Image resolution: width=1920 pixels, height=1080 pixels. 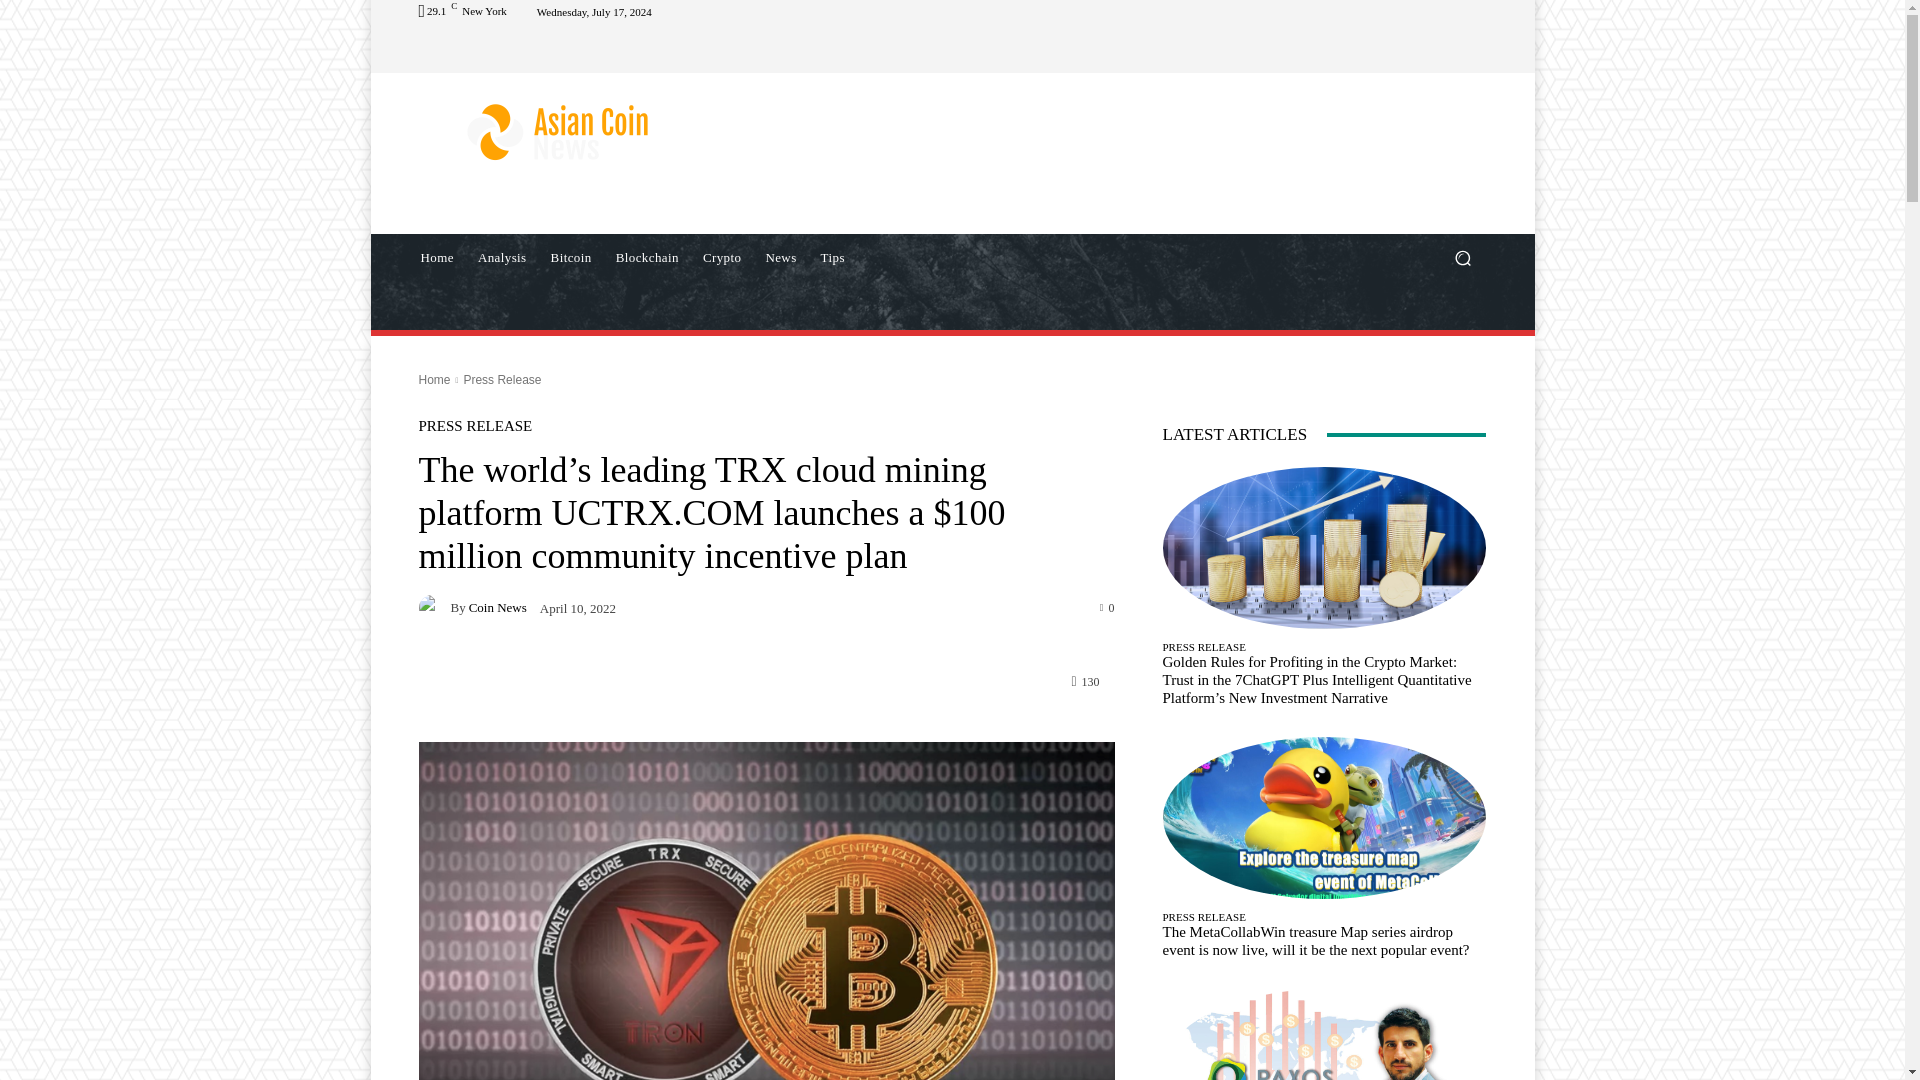 I want to click on Home, so click(x=434, y=379).